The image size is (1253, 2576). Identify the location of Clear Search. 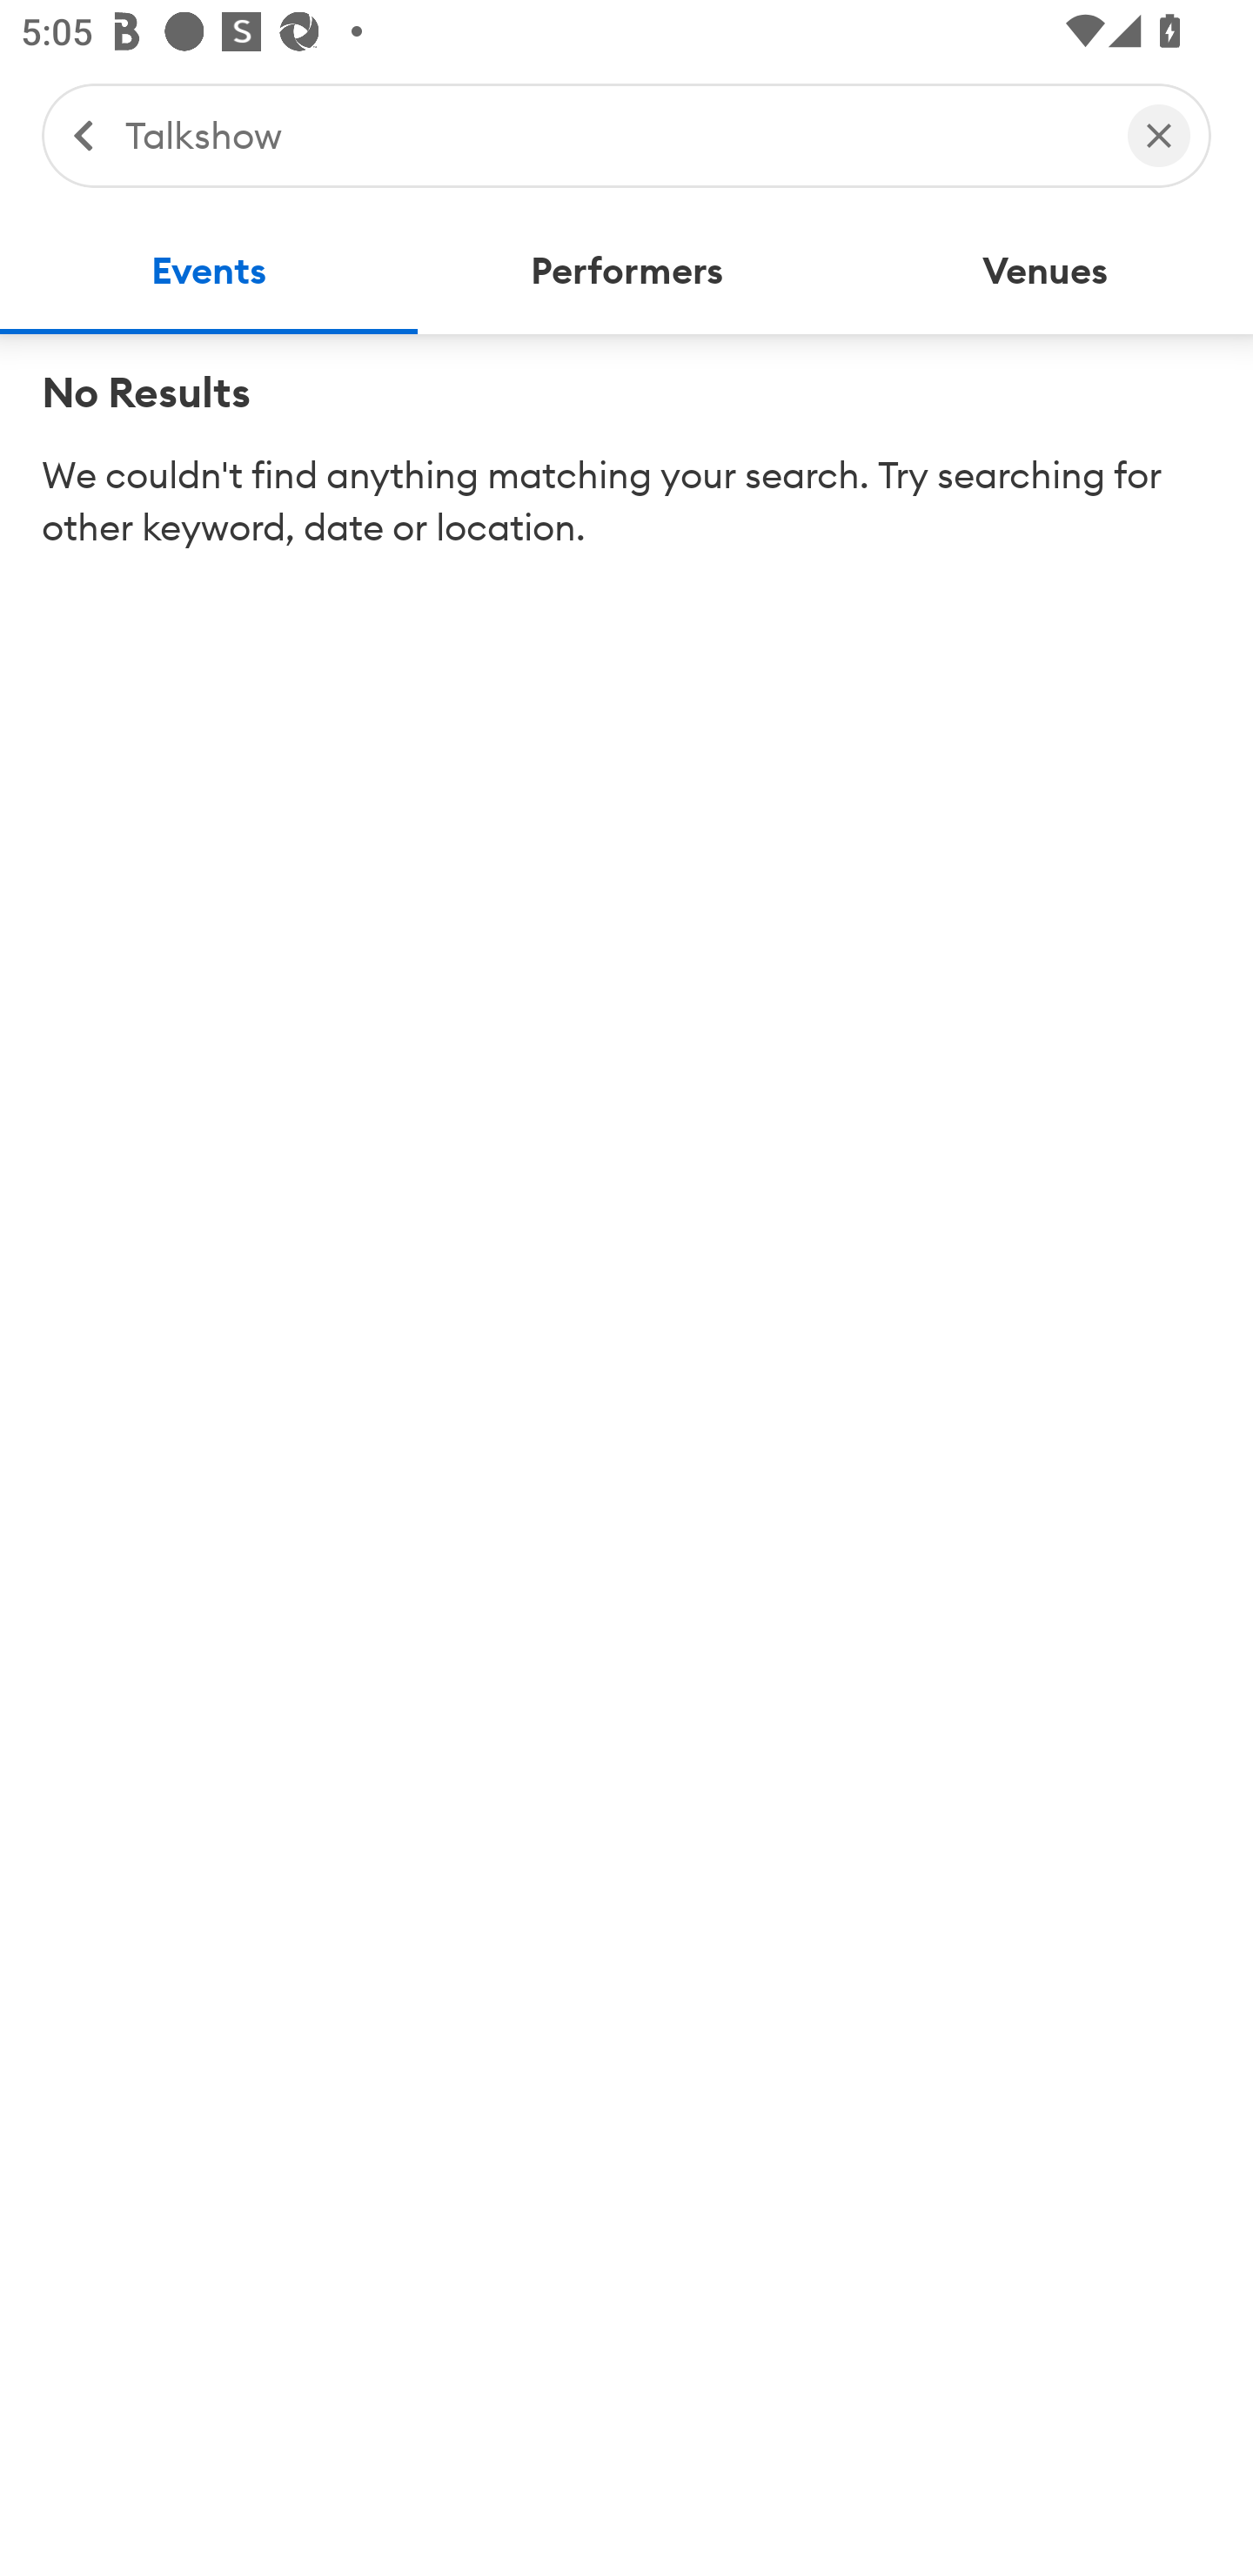
(1159, 134).